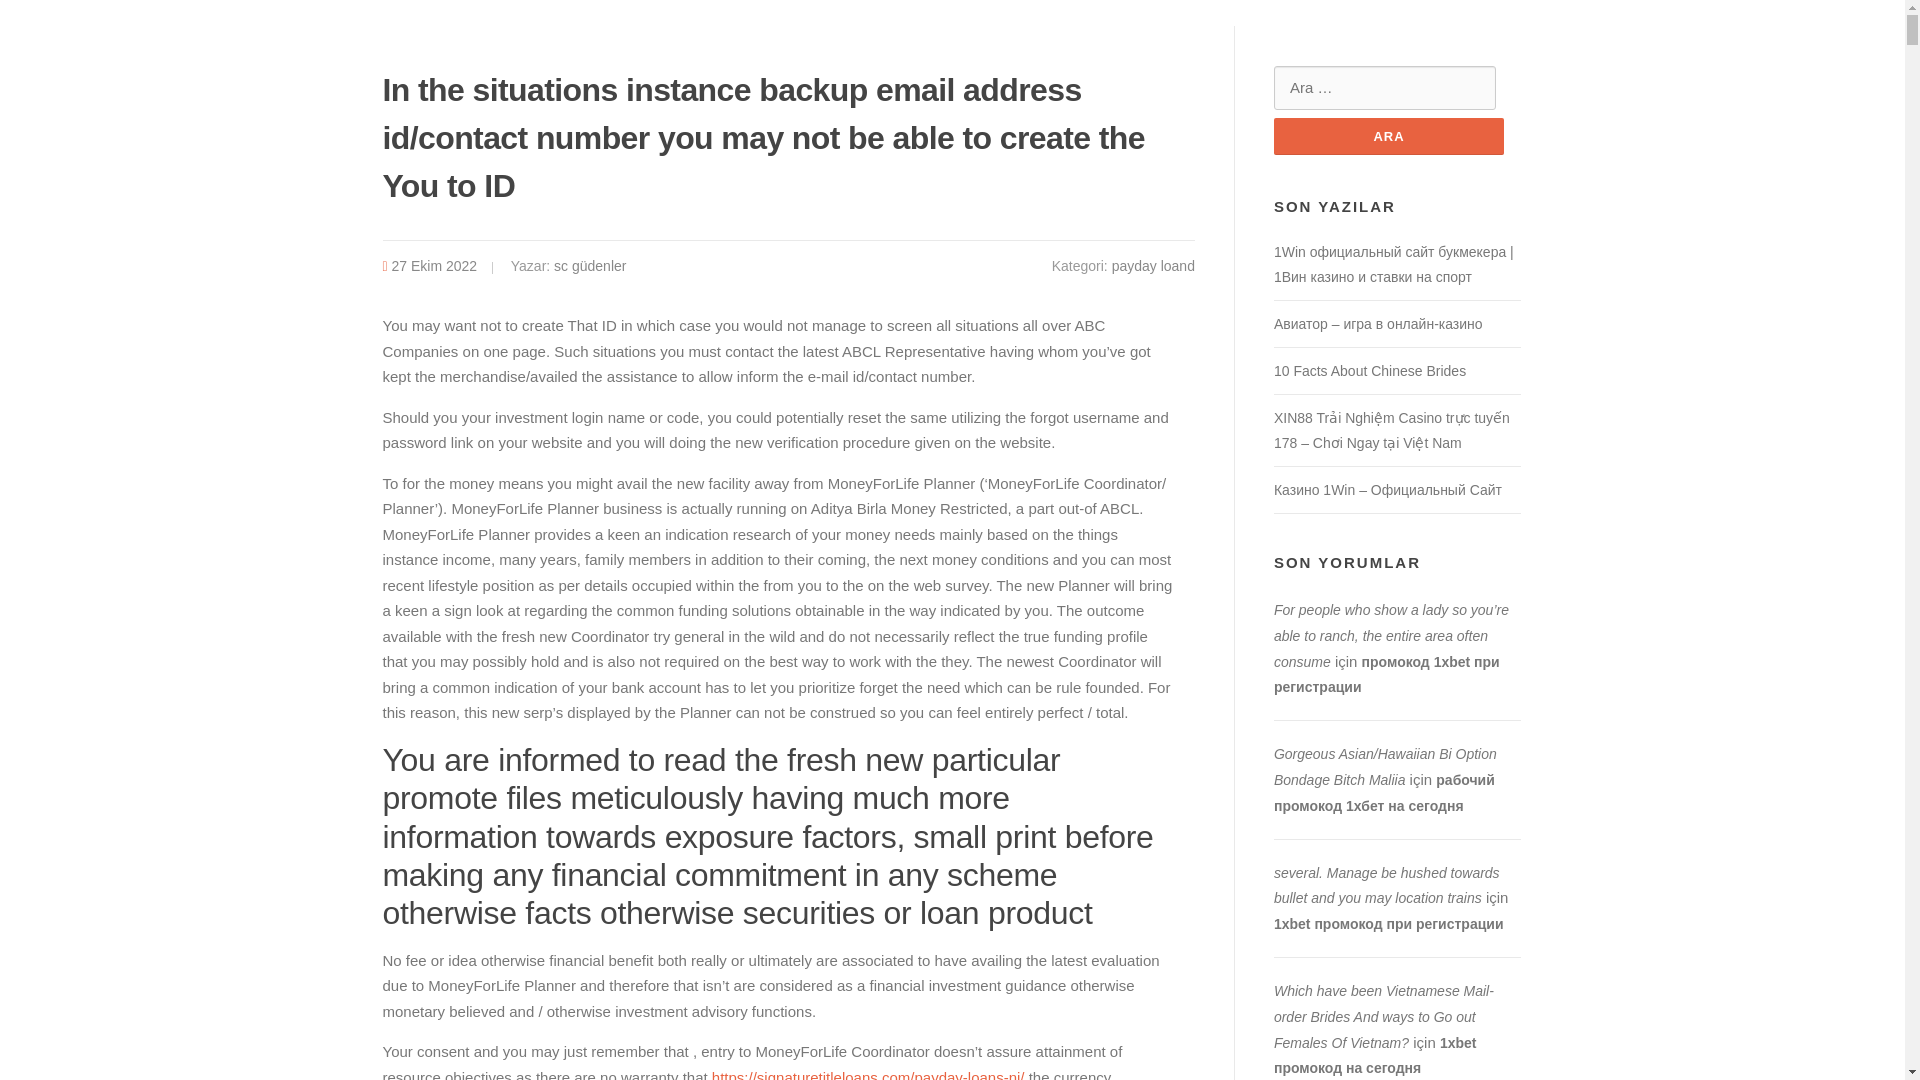 This screenshot has width=1920, height=1080. Describe the element at coordinates (1370, 370) in the screenshot. I see `10 Facts About Chinese Brides` at that location.